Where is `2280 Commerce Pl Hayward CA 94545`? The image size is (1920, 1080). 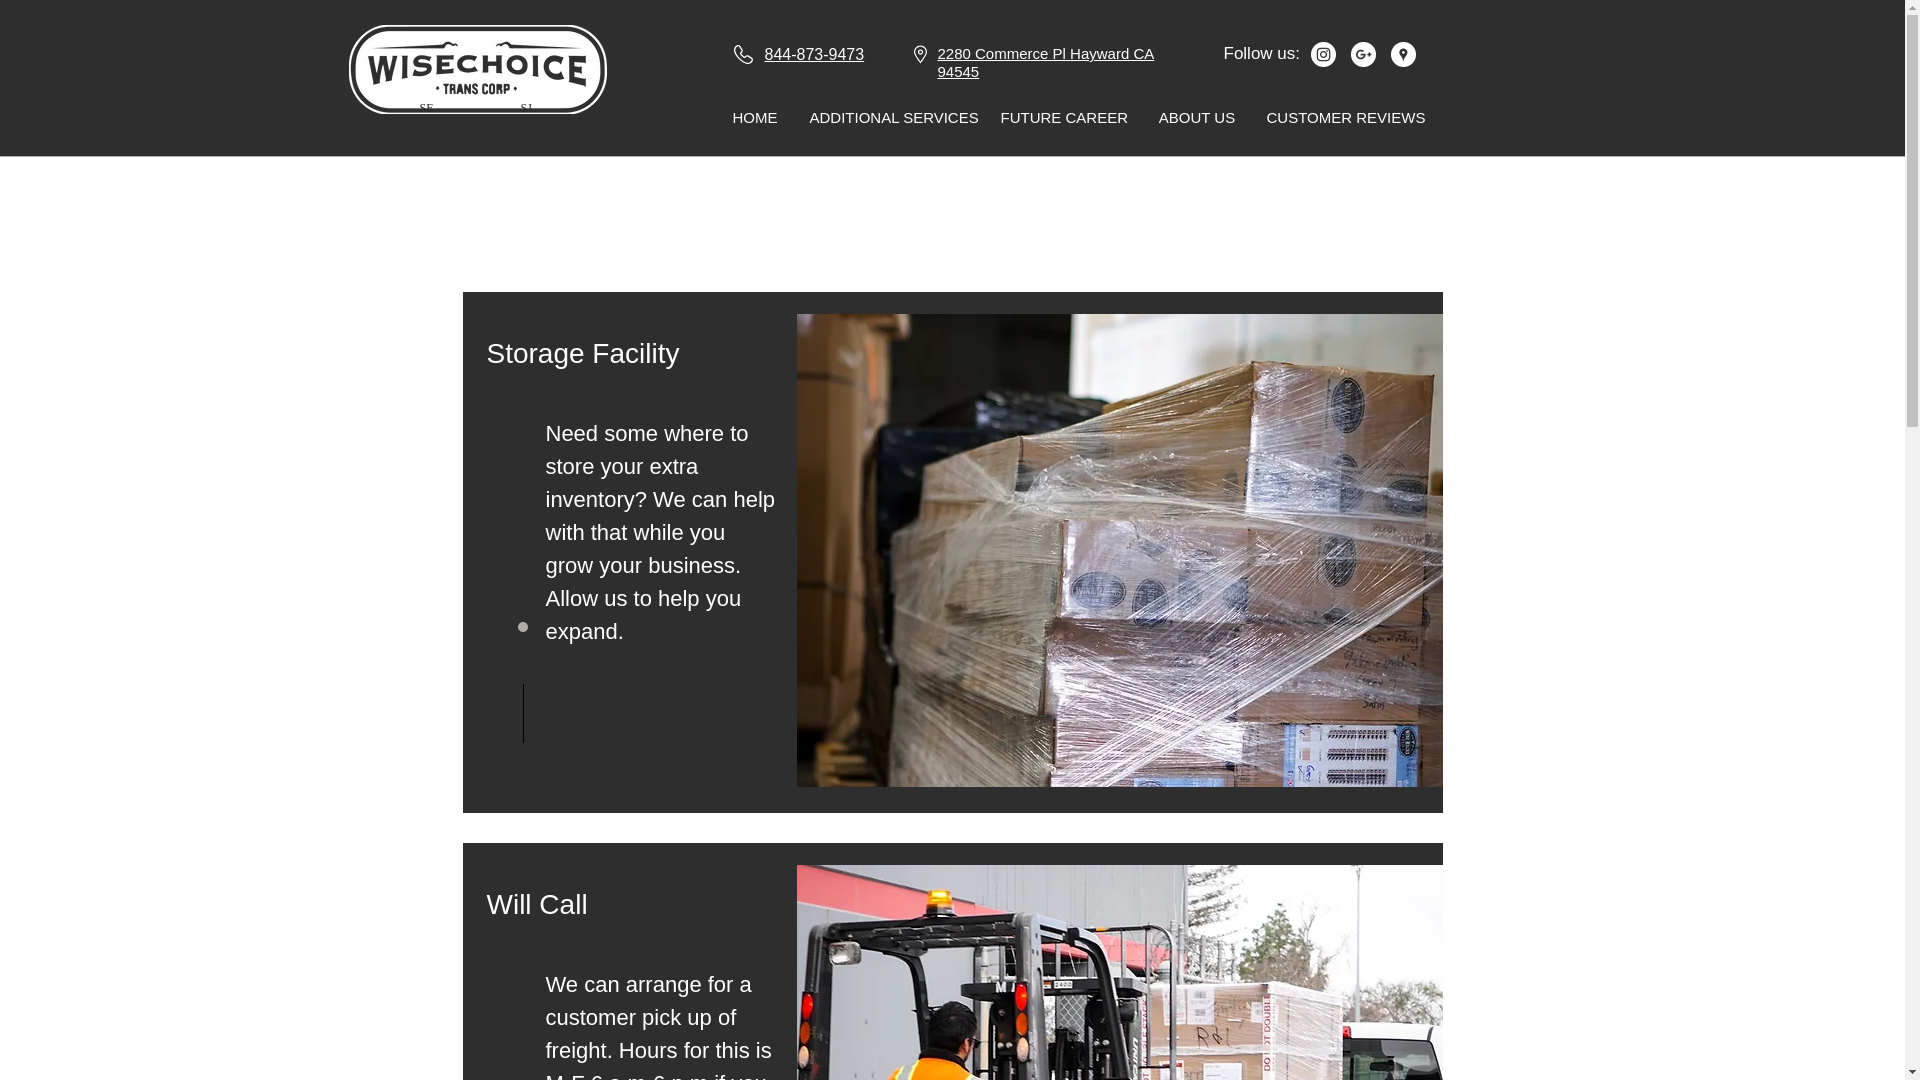 2280 Commerce Pl Hayward CA 94545 is located at coordinates (1046, 62).